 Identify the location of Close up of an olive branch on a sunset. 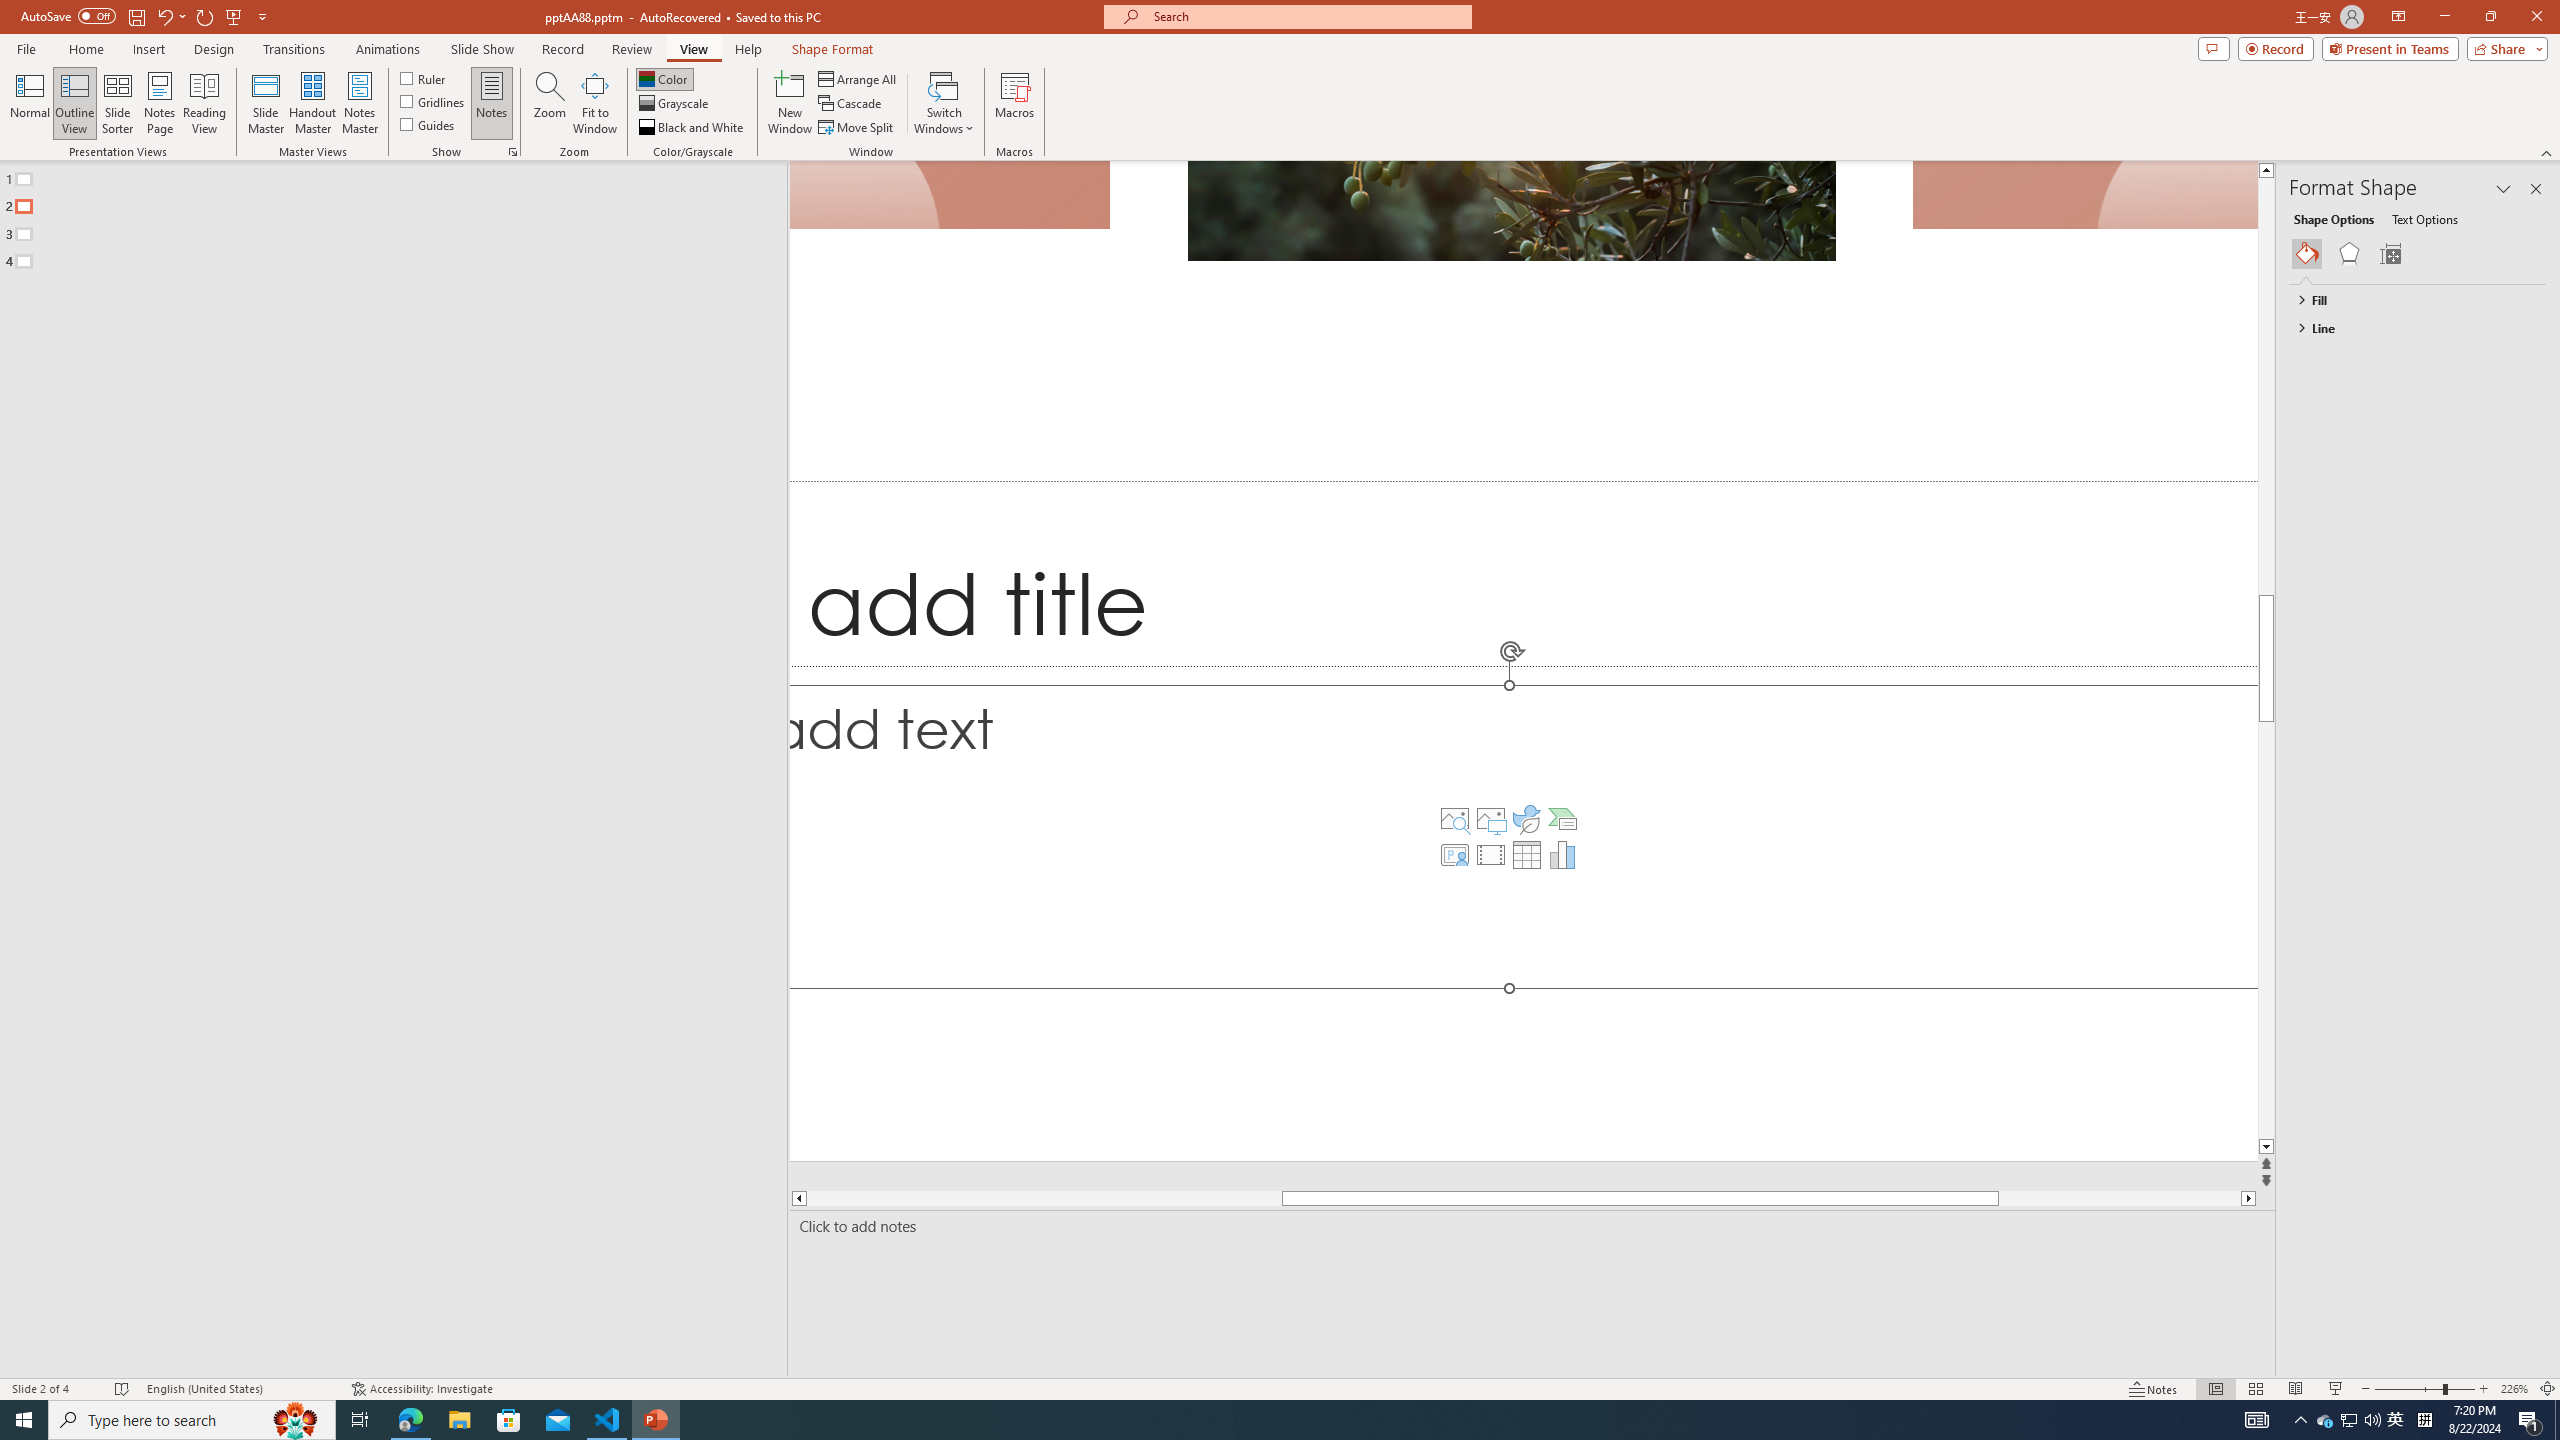
(1511, 210).